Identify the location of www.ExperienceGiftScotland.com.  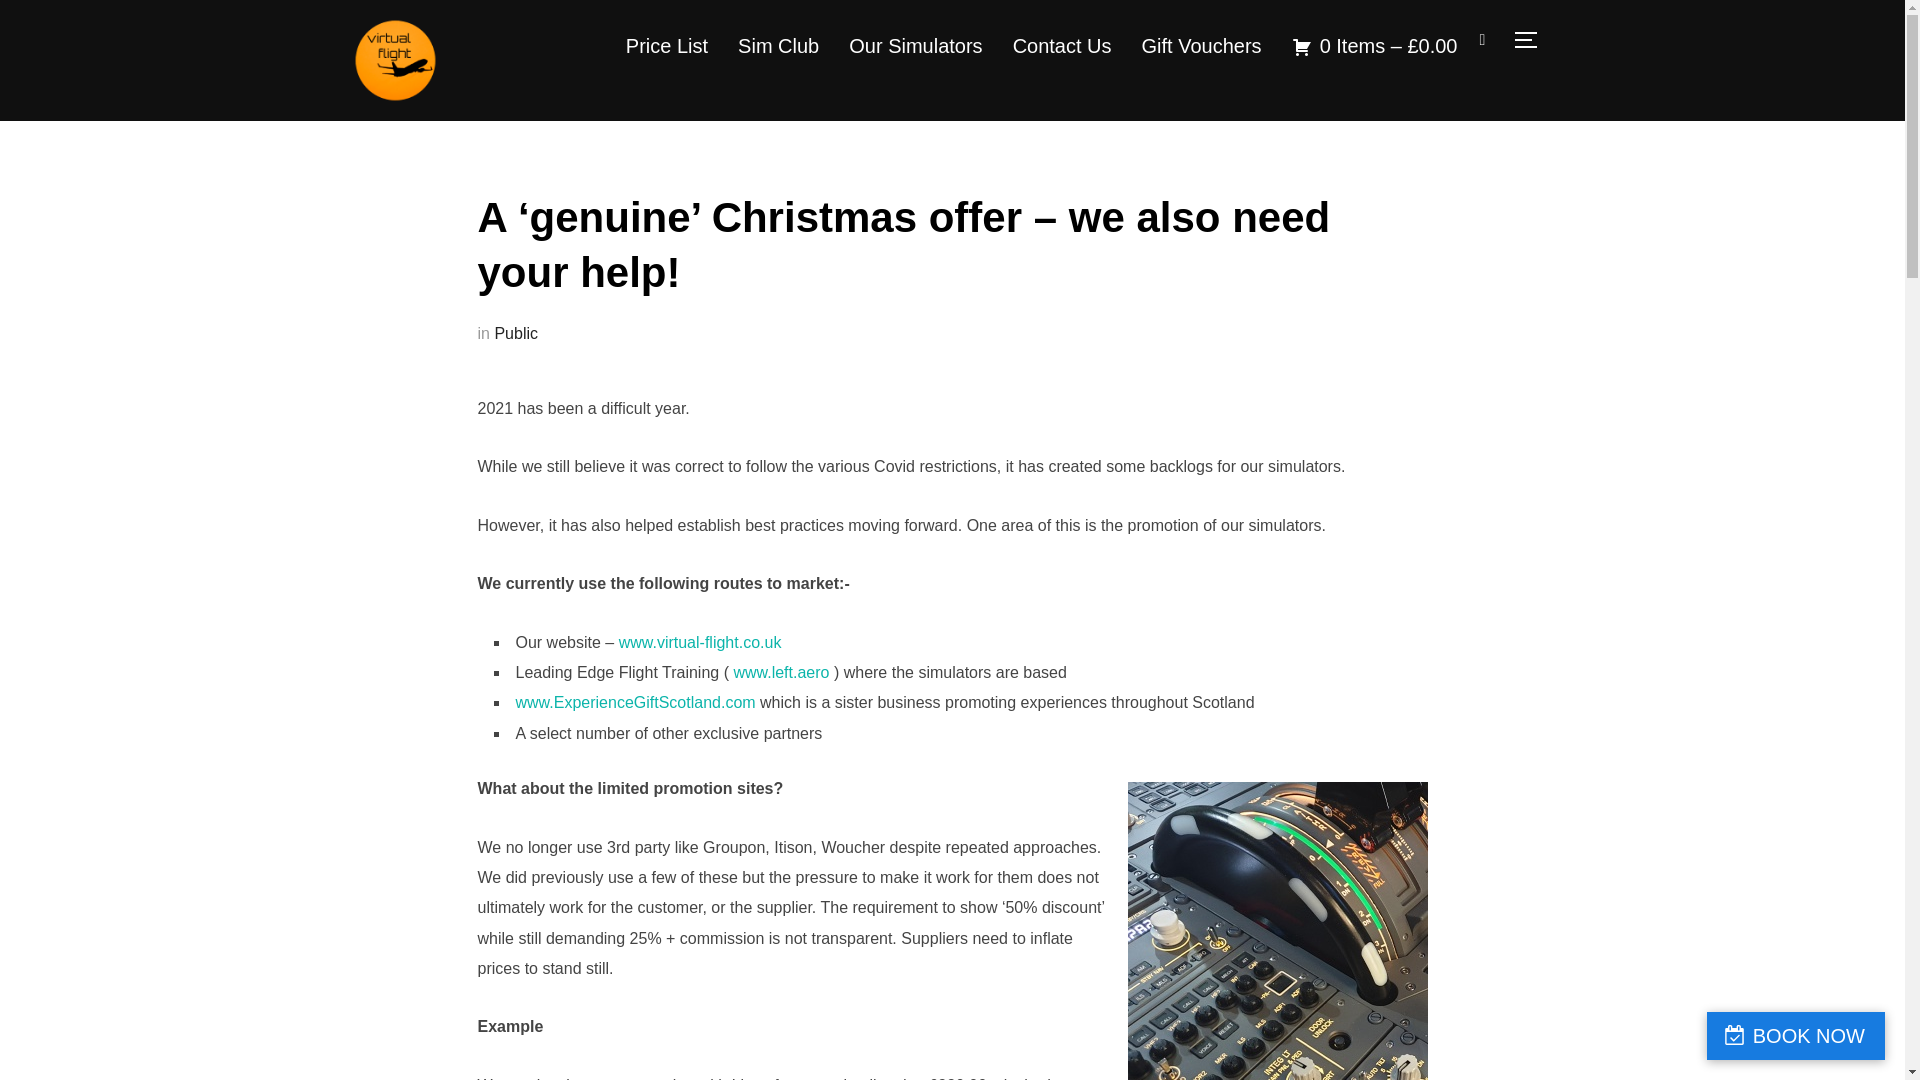
(636, 702).